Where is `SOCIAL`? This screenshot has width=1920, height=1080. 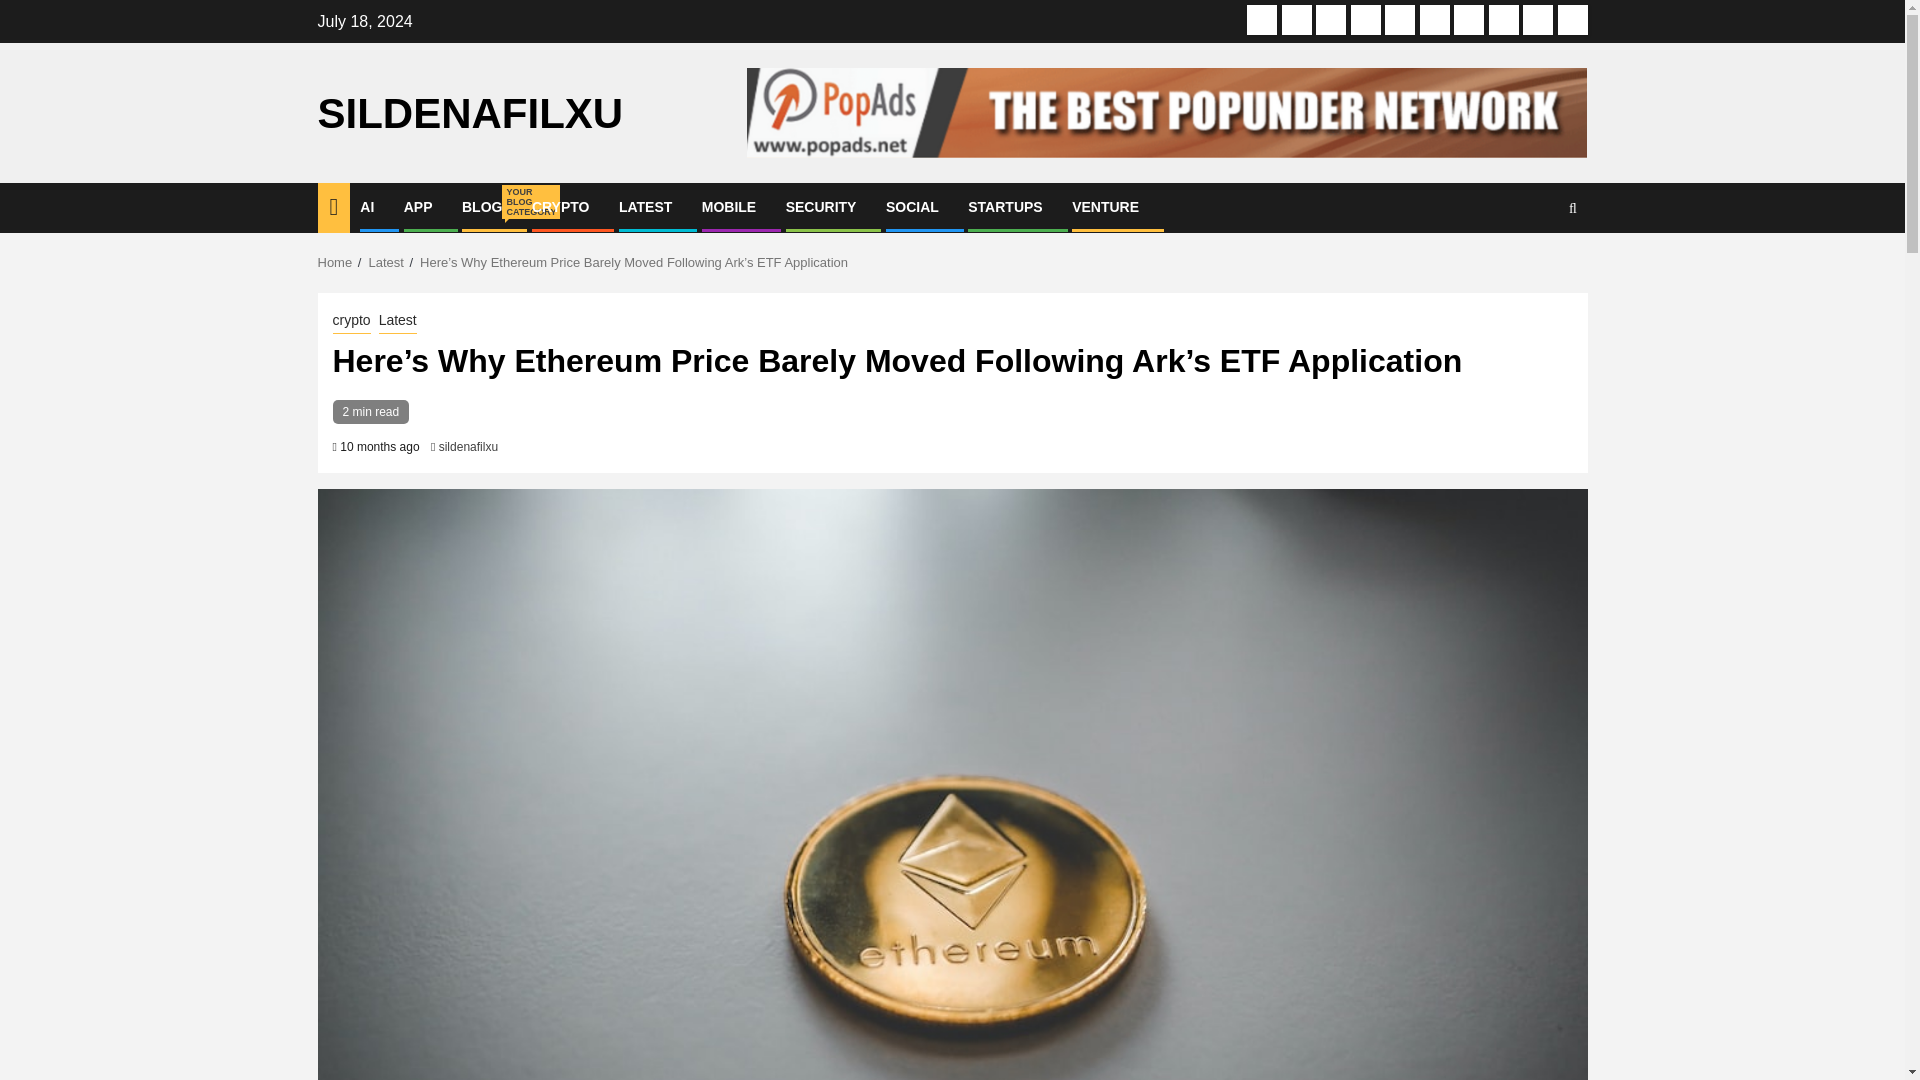
SOCIAL is located at coordinates (418, 206).